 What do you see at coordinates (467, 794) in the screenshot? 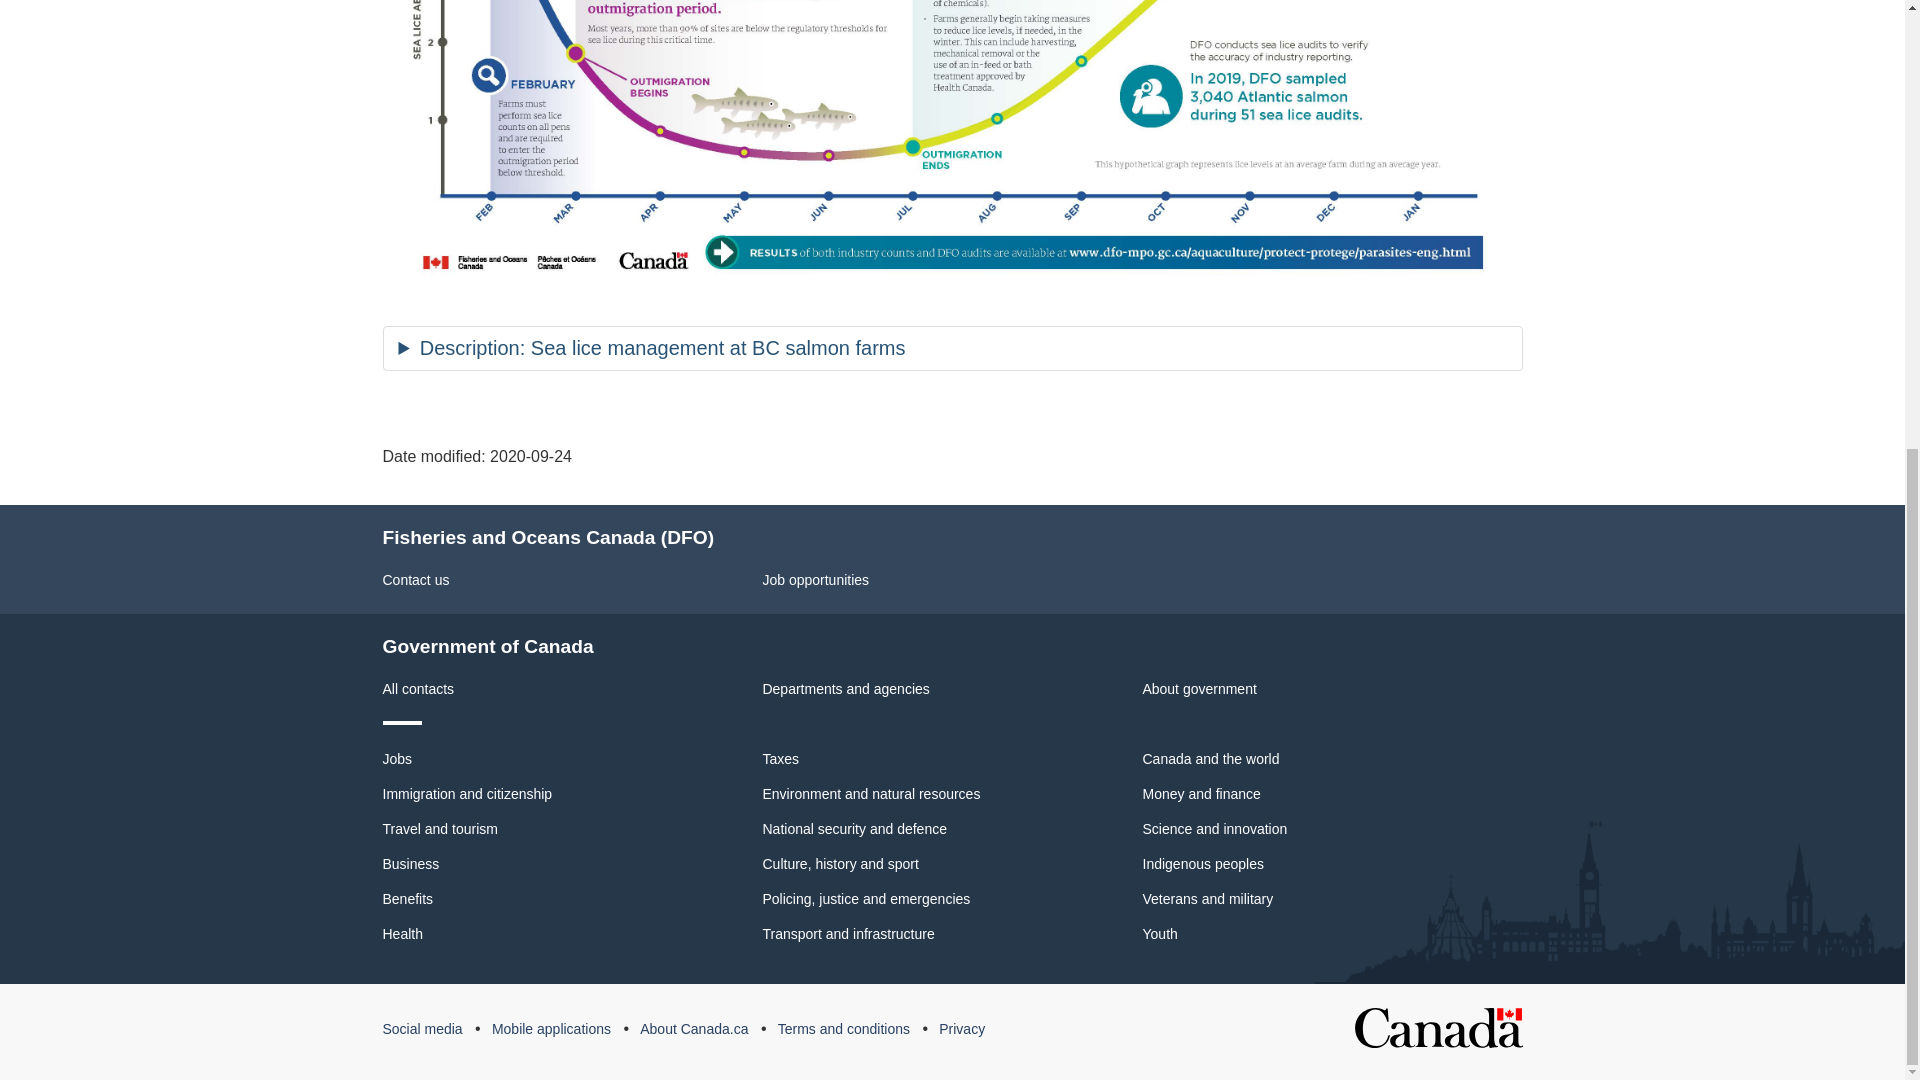
I see `Immigration and citizenship` at bounding box center [467, 794].